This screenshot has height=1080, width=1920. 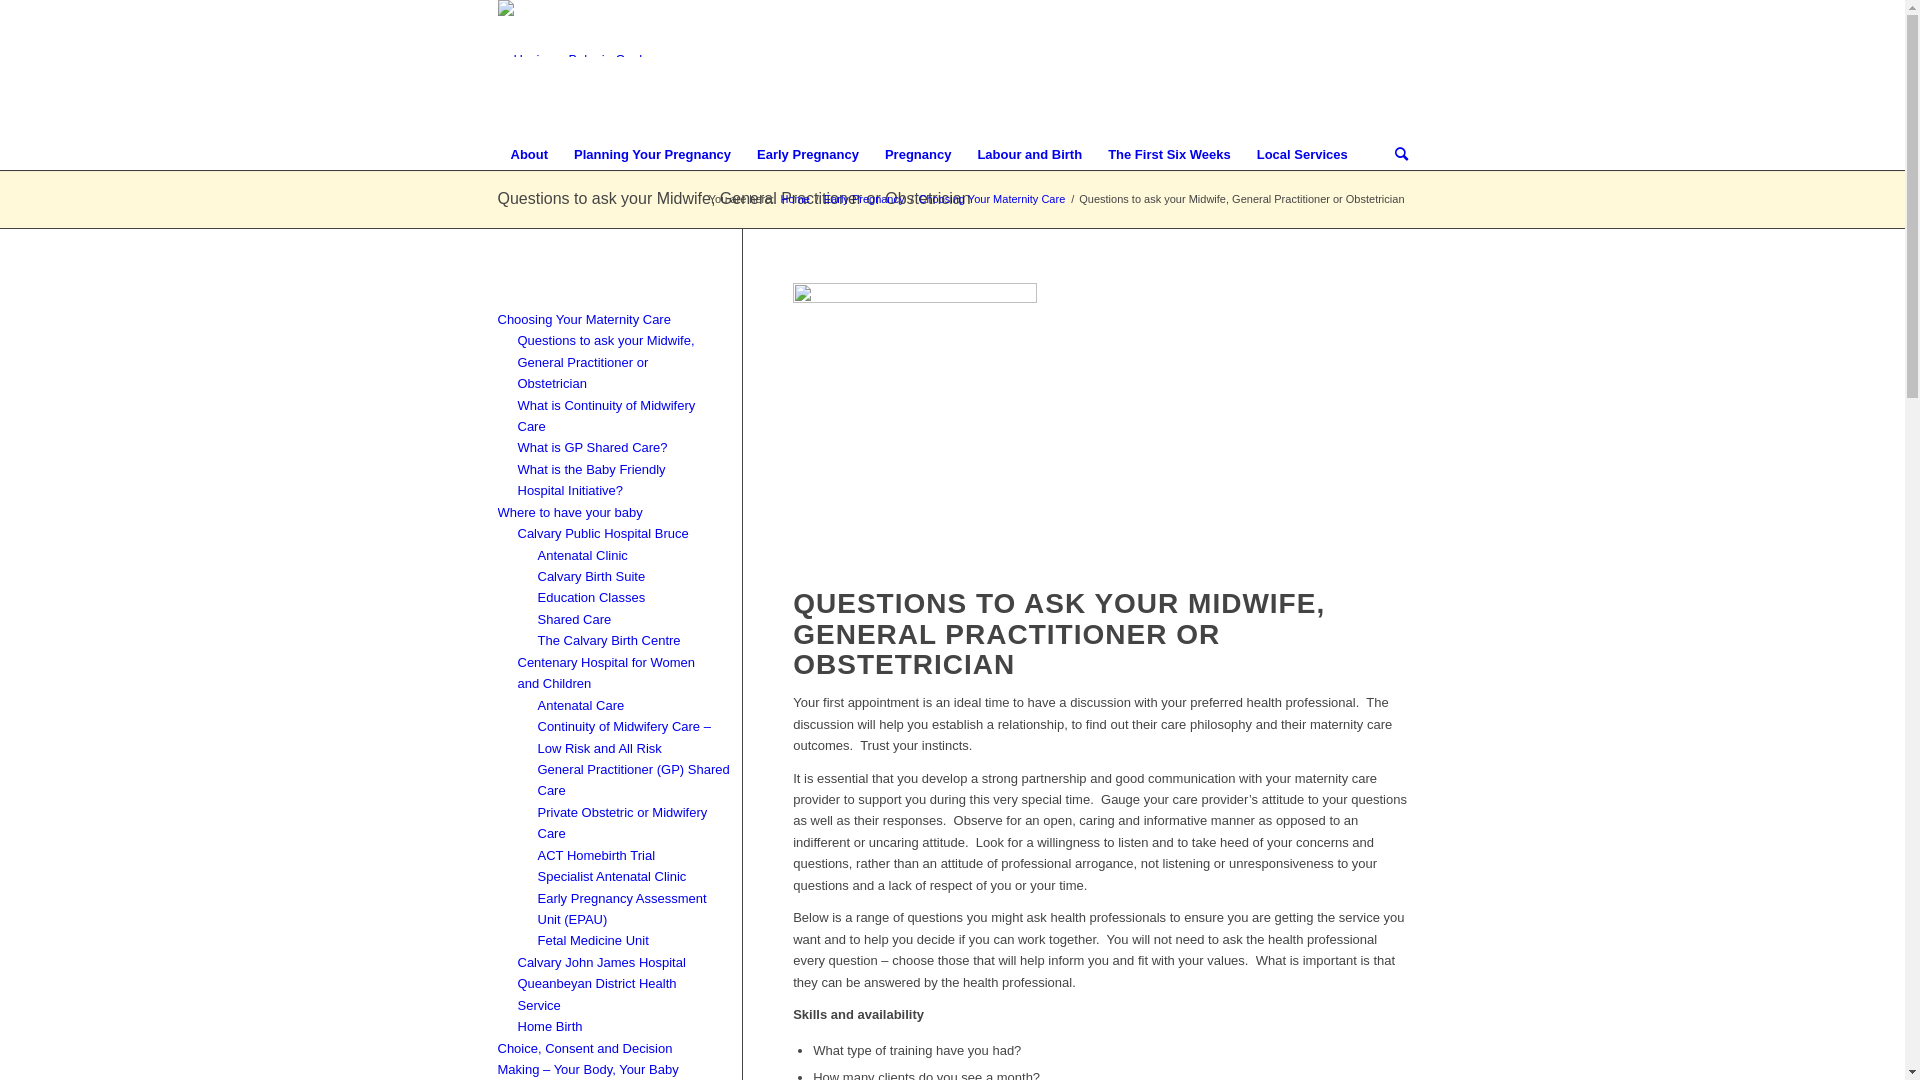 I want to click on Early Pregnancy, so click(x=808, y=155).